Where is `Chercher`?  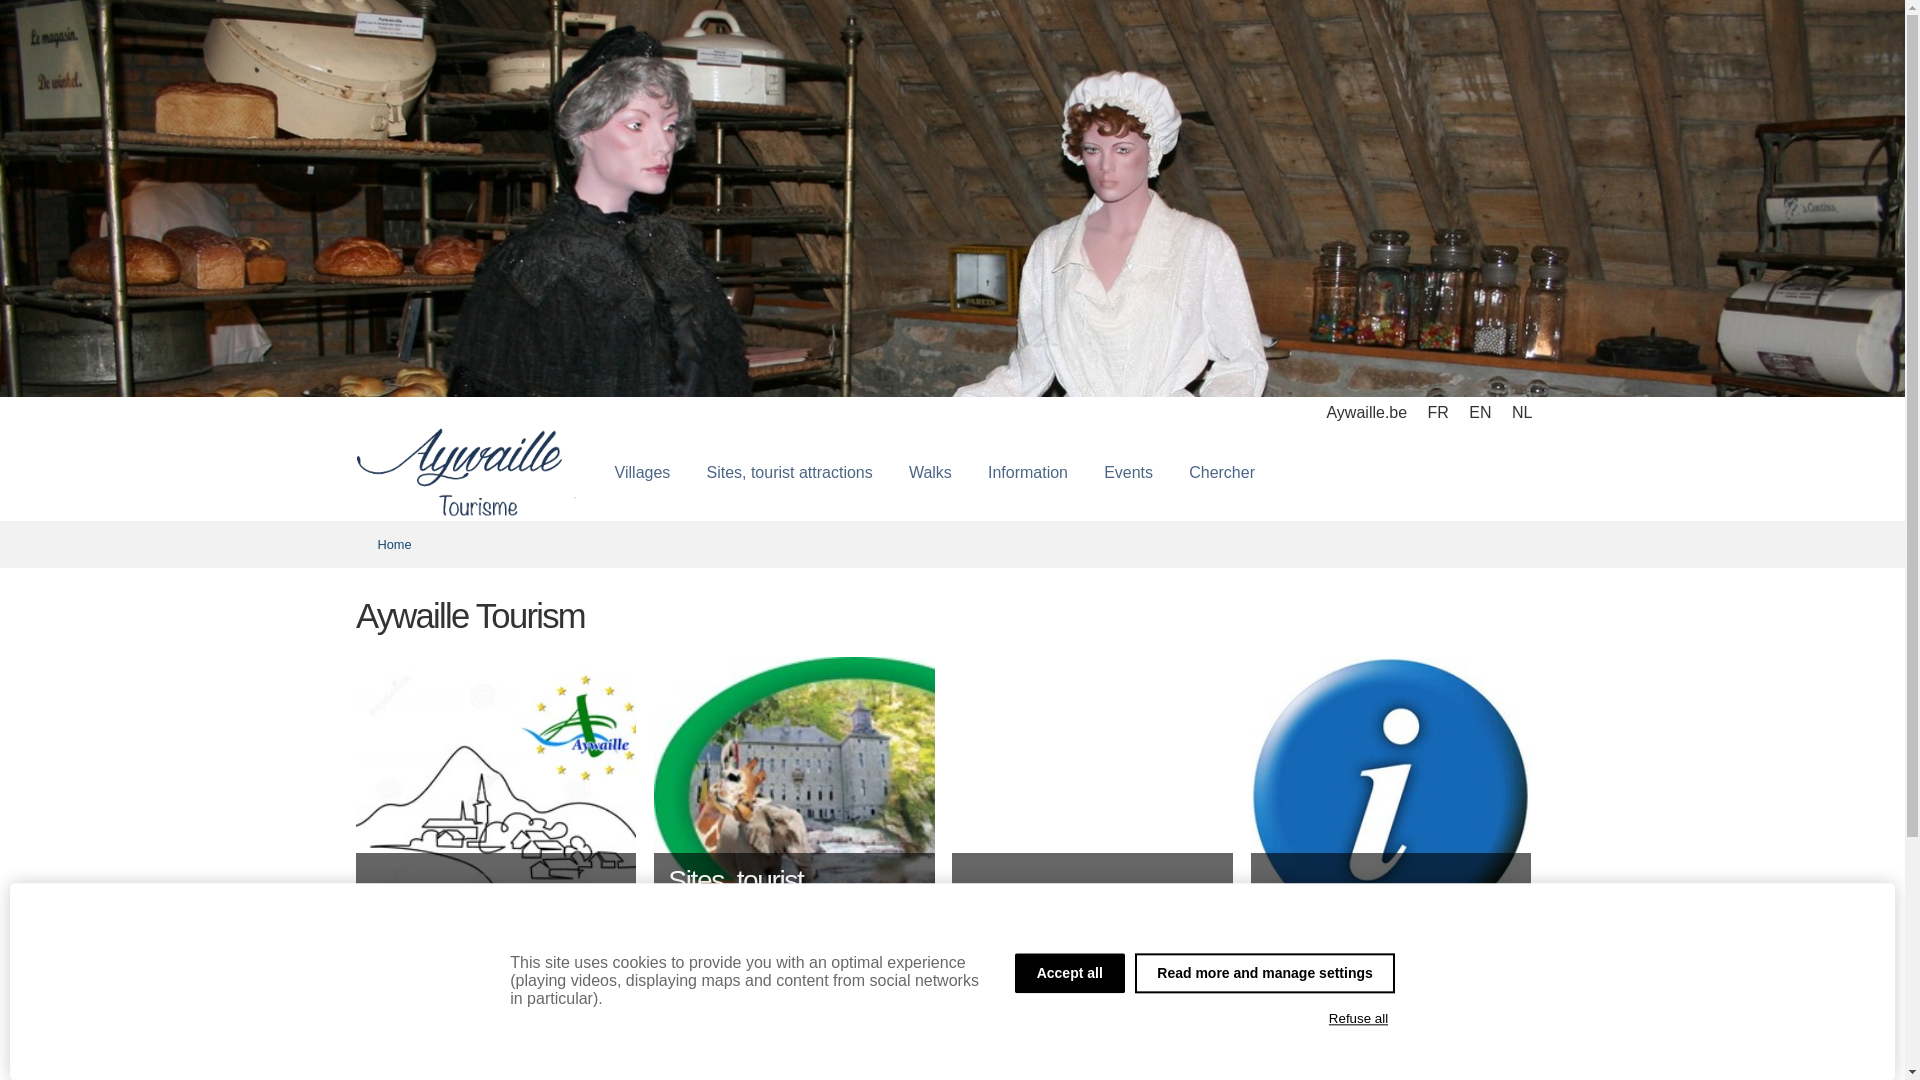
Chercher is located at coordinates (1222, 473).